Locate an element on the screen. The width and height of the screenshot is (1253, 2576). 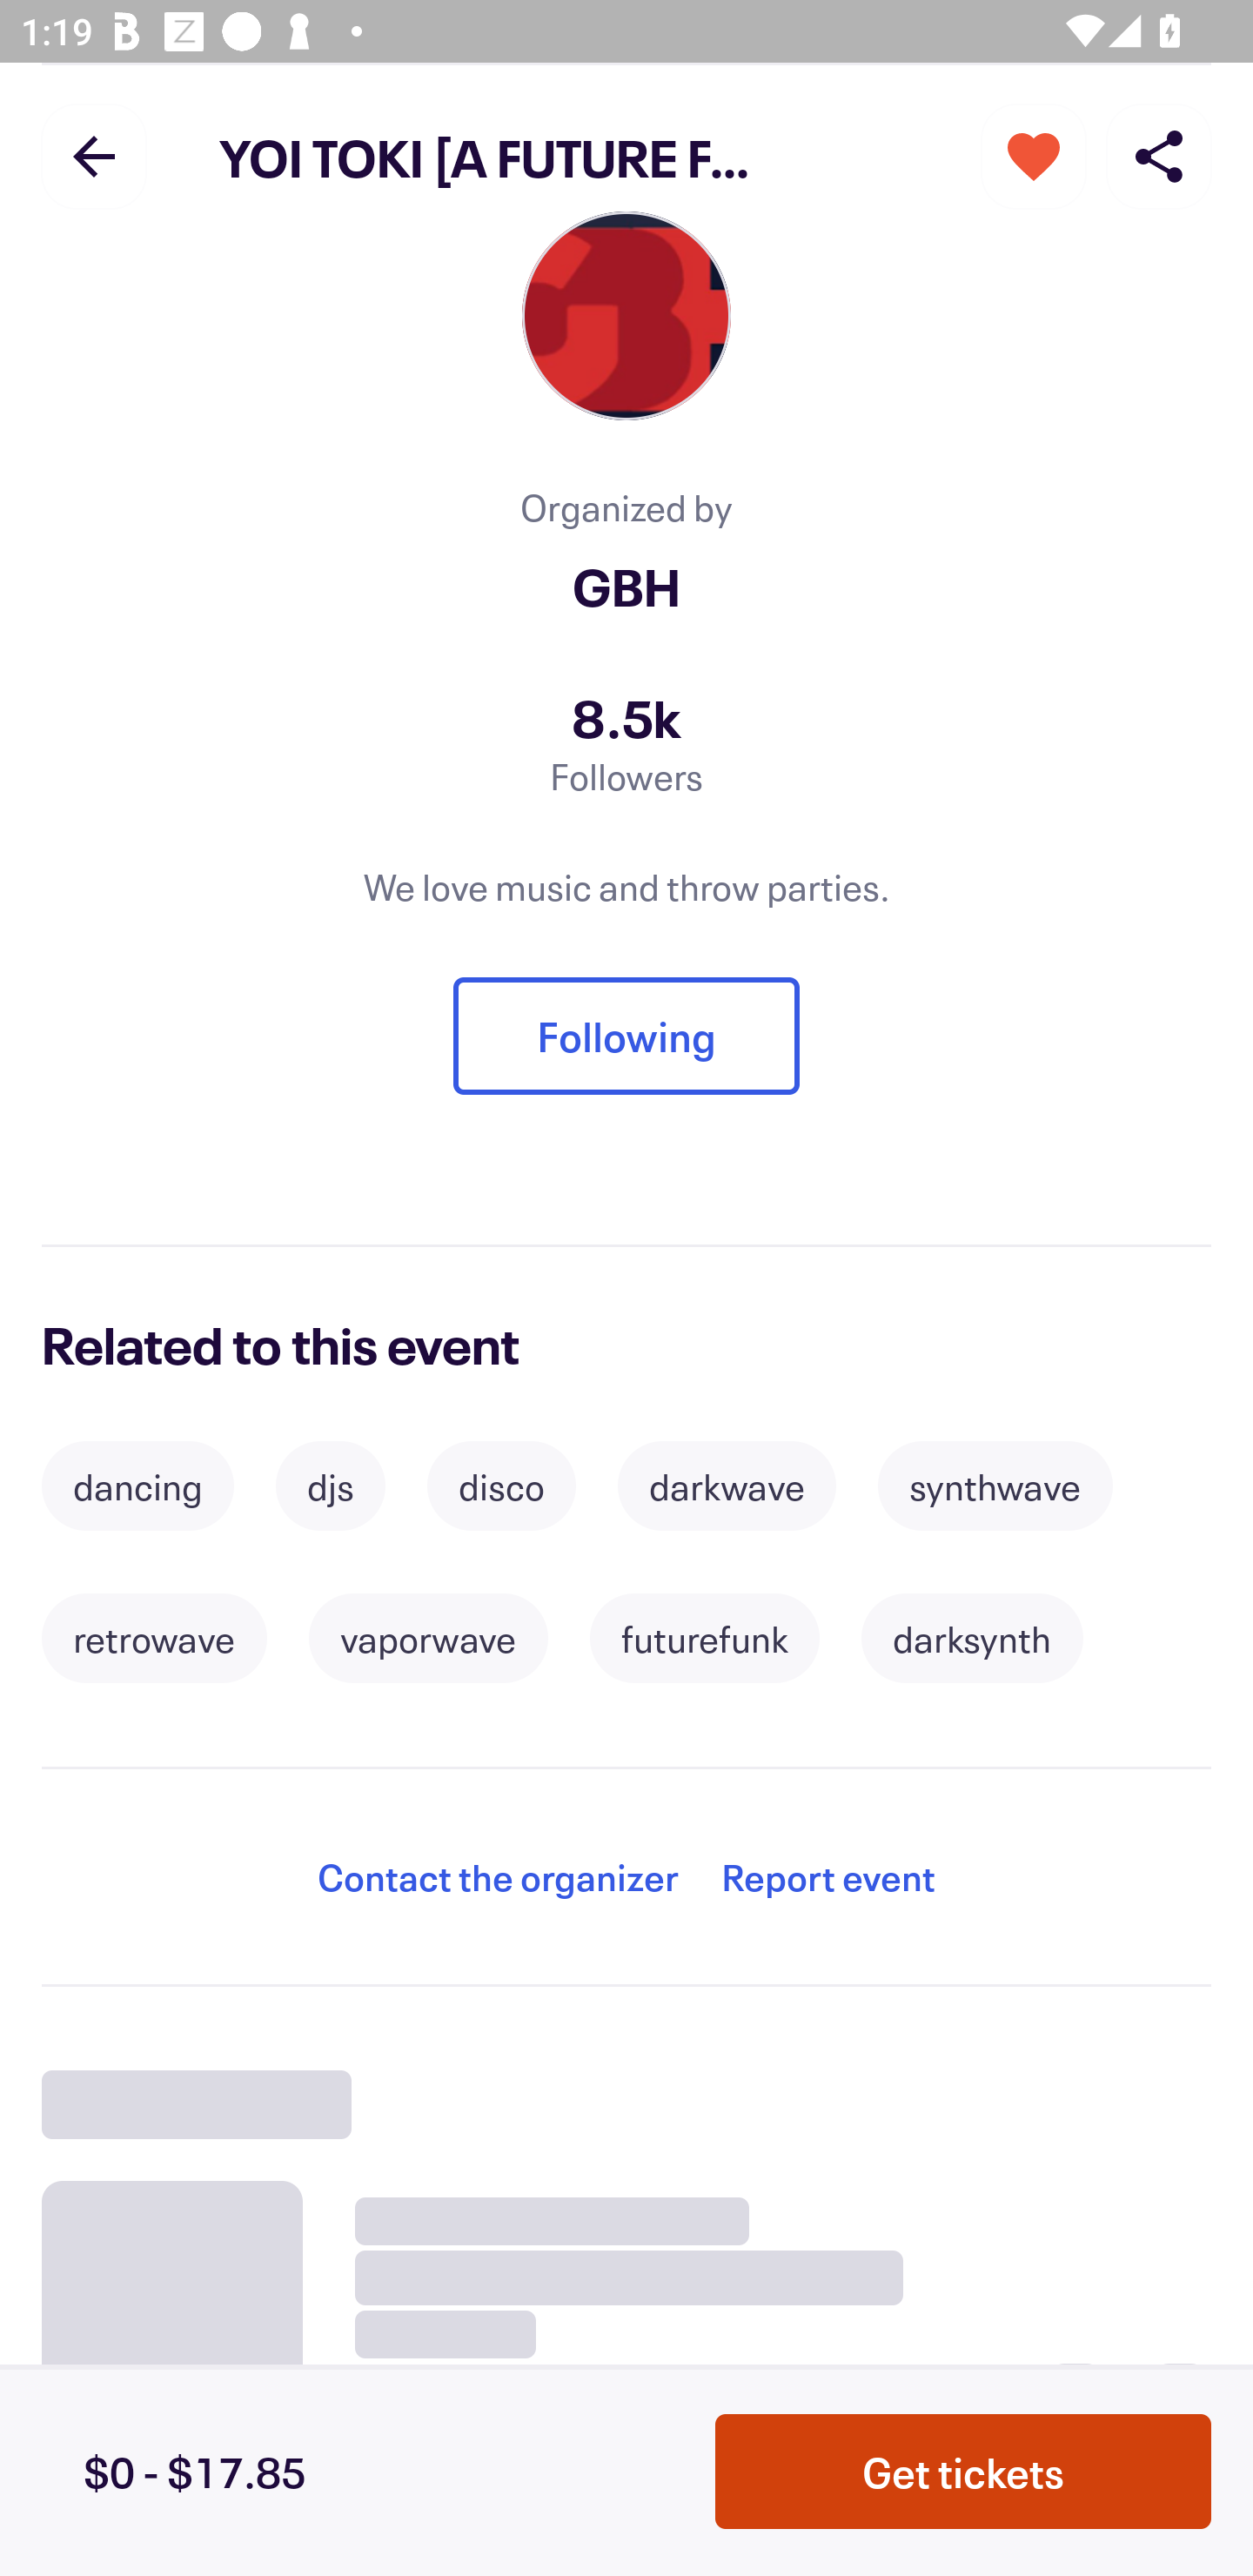
synthwave is located at coordinates (995, 1486).